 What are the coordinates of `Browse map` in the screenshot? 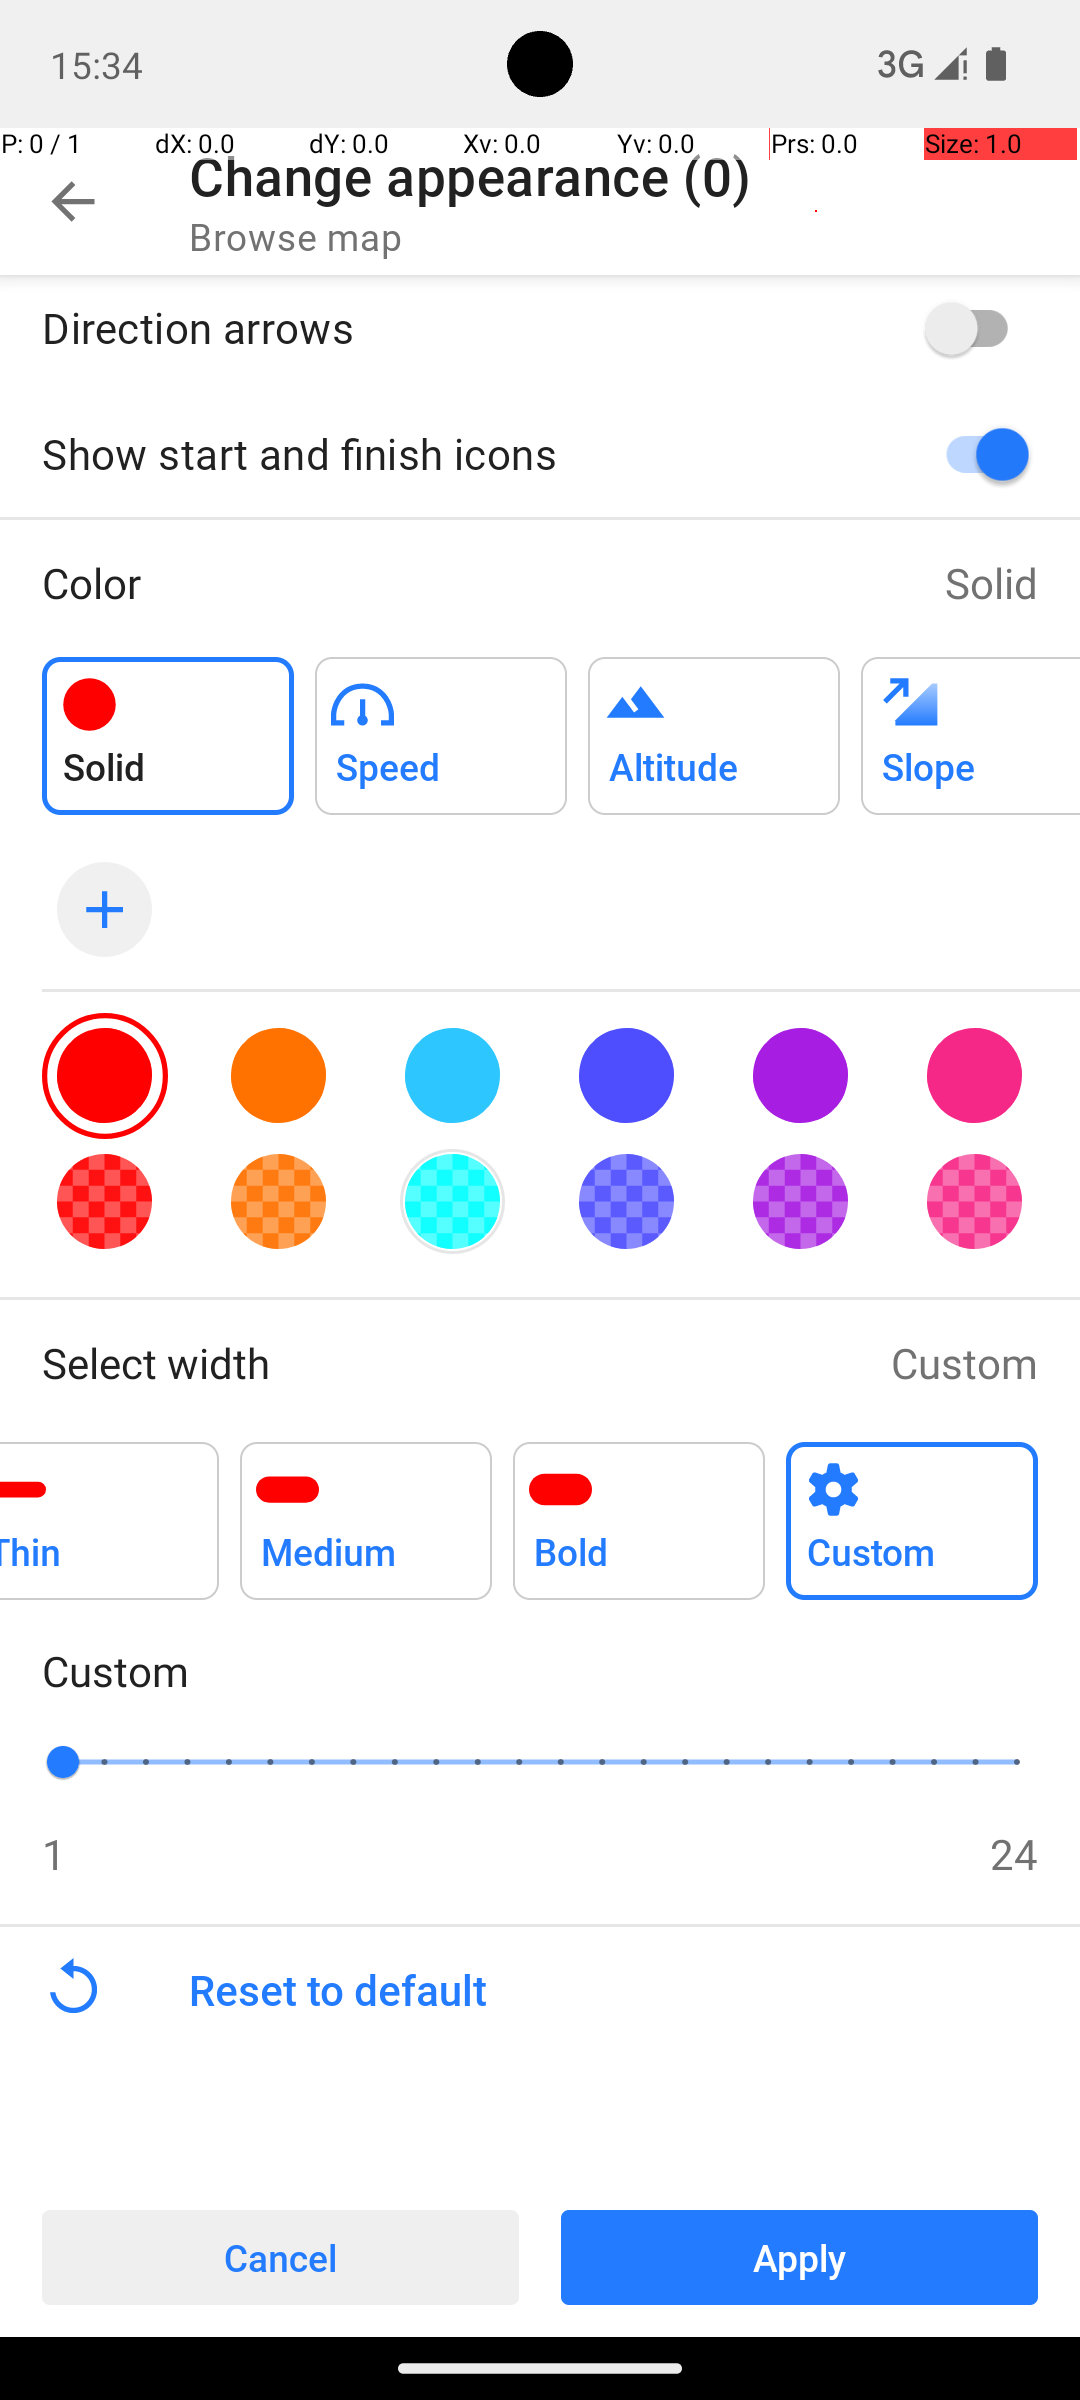 It's located at (296, 236).